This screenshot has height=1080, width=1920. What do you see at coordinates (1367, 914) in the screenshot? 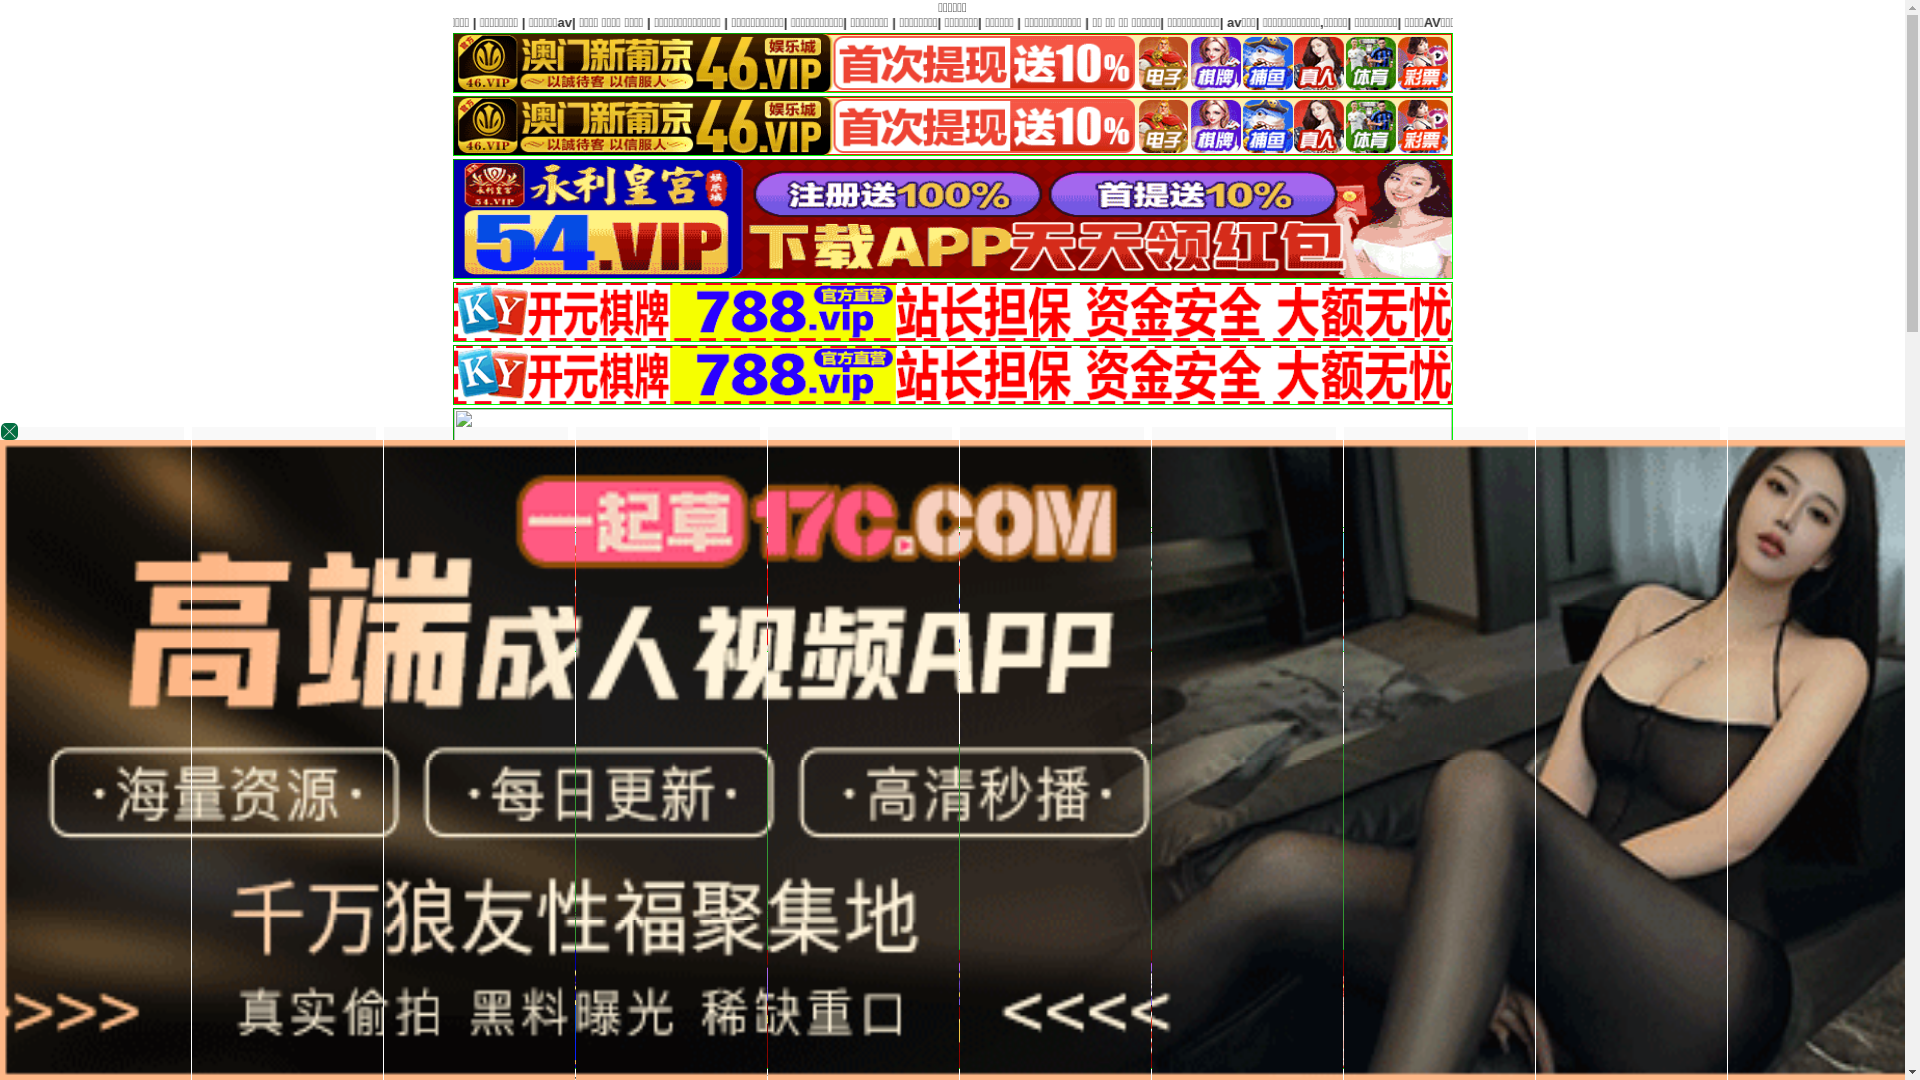
I see `|` at bounding box center [1367, 914].